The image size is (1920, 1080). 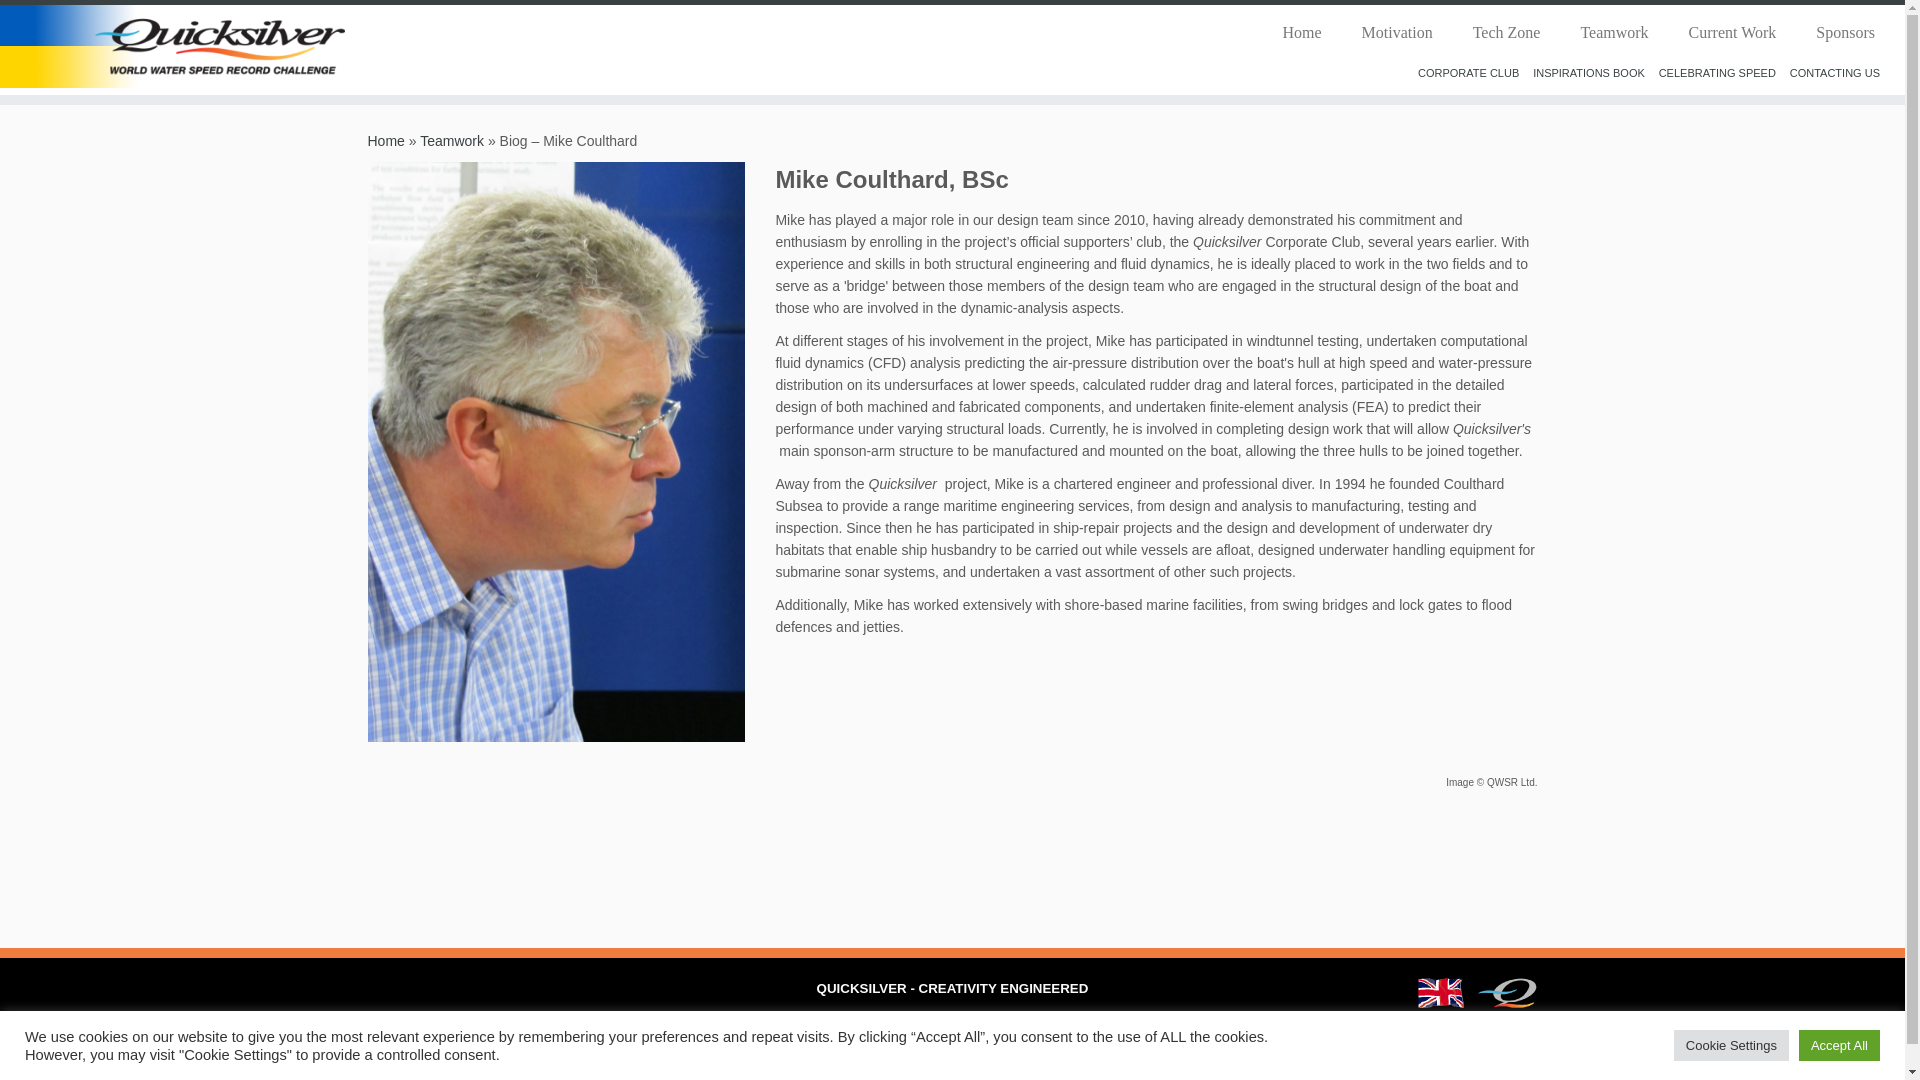 What do you see at coordinates (1717, 72) in the screenshot?
I see `CELEBRATING SPEED` at bounding box center [1717, 72].